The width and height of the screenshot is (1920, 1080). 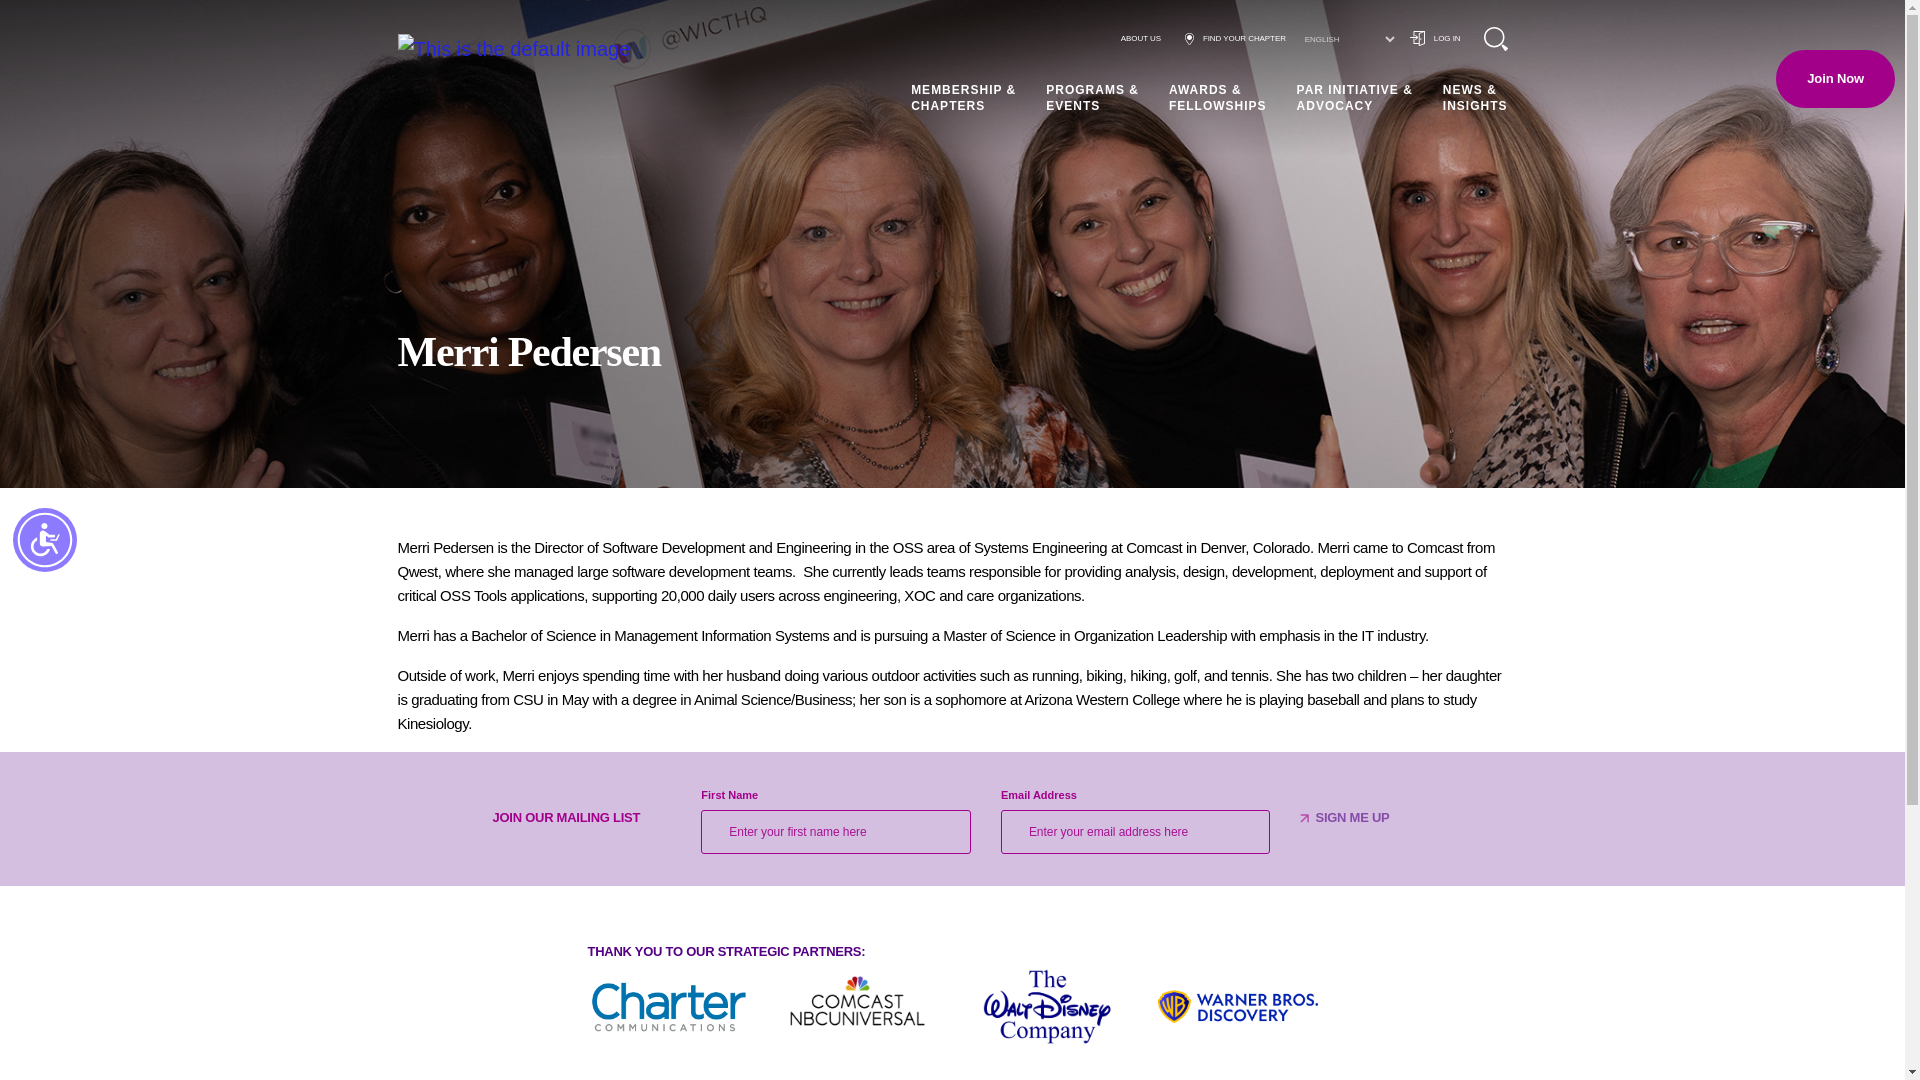 What do you see at coordinates (1435, 38) in the screenshot?
I see `LOG IN` at bounding box center [1435, 38].